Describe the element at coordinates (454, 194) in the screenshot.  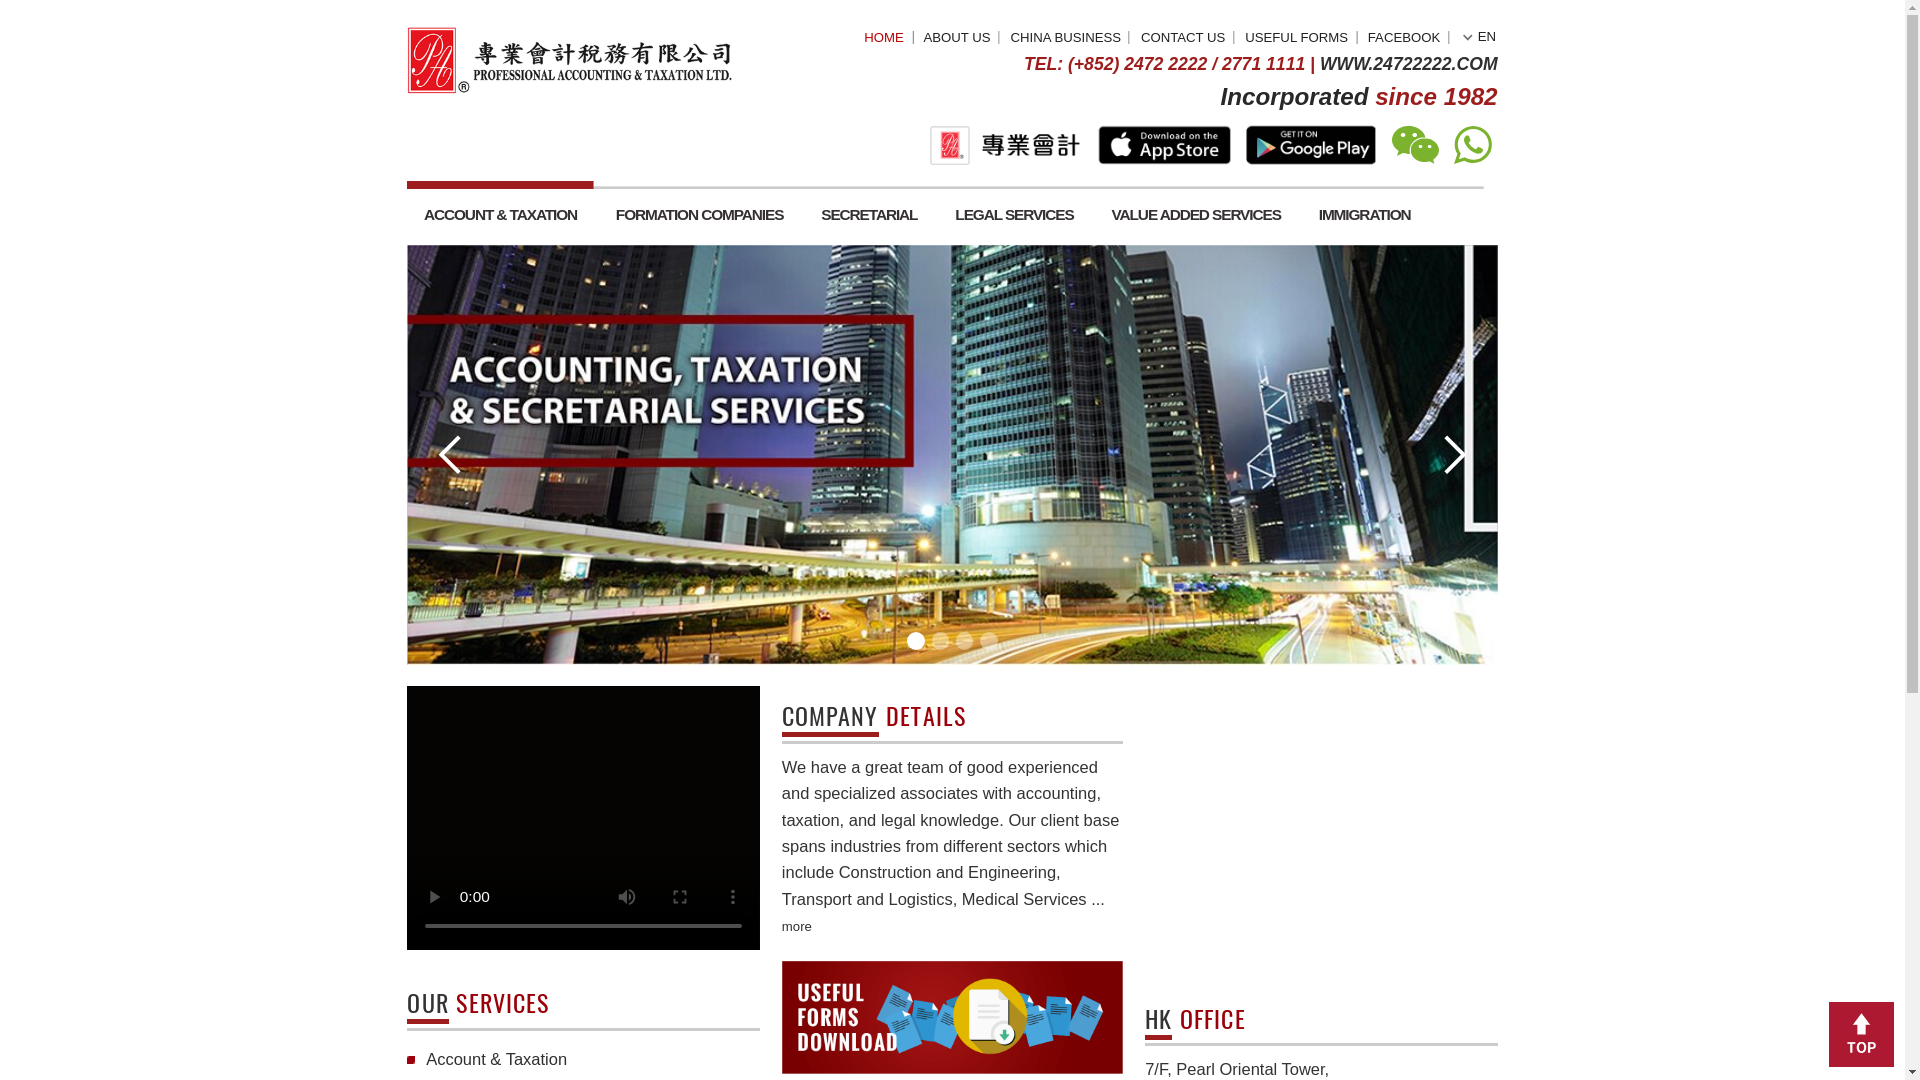
I see `ACCOUNT & TAXATION` at that location.